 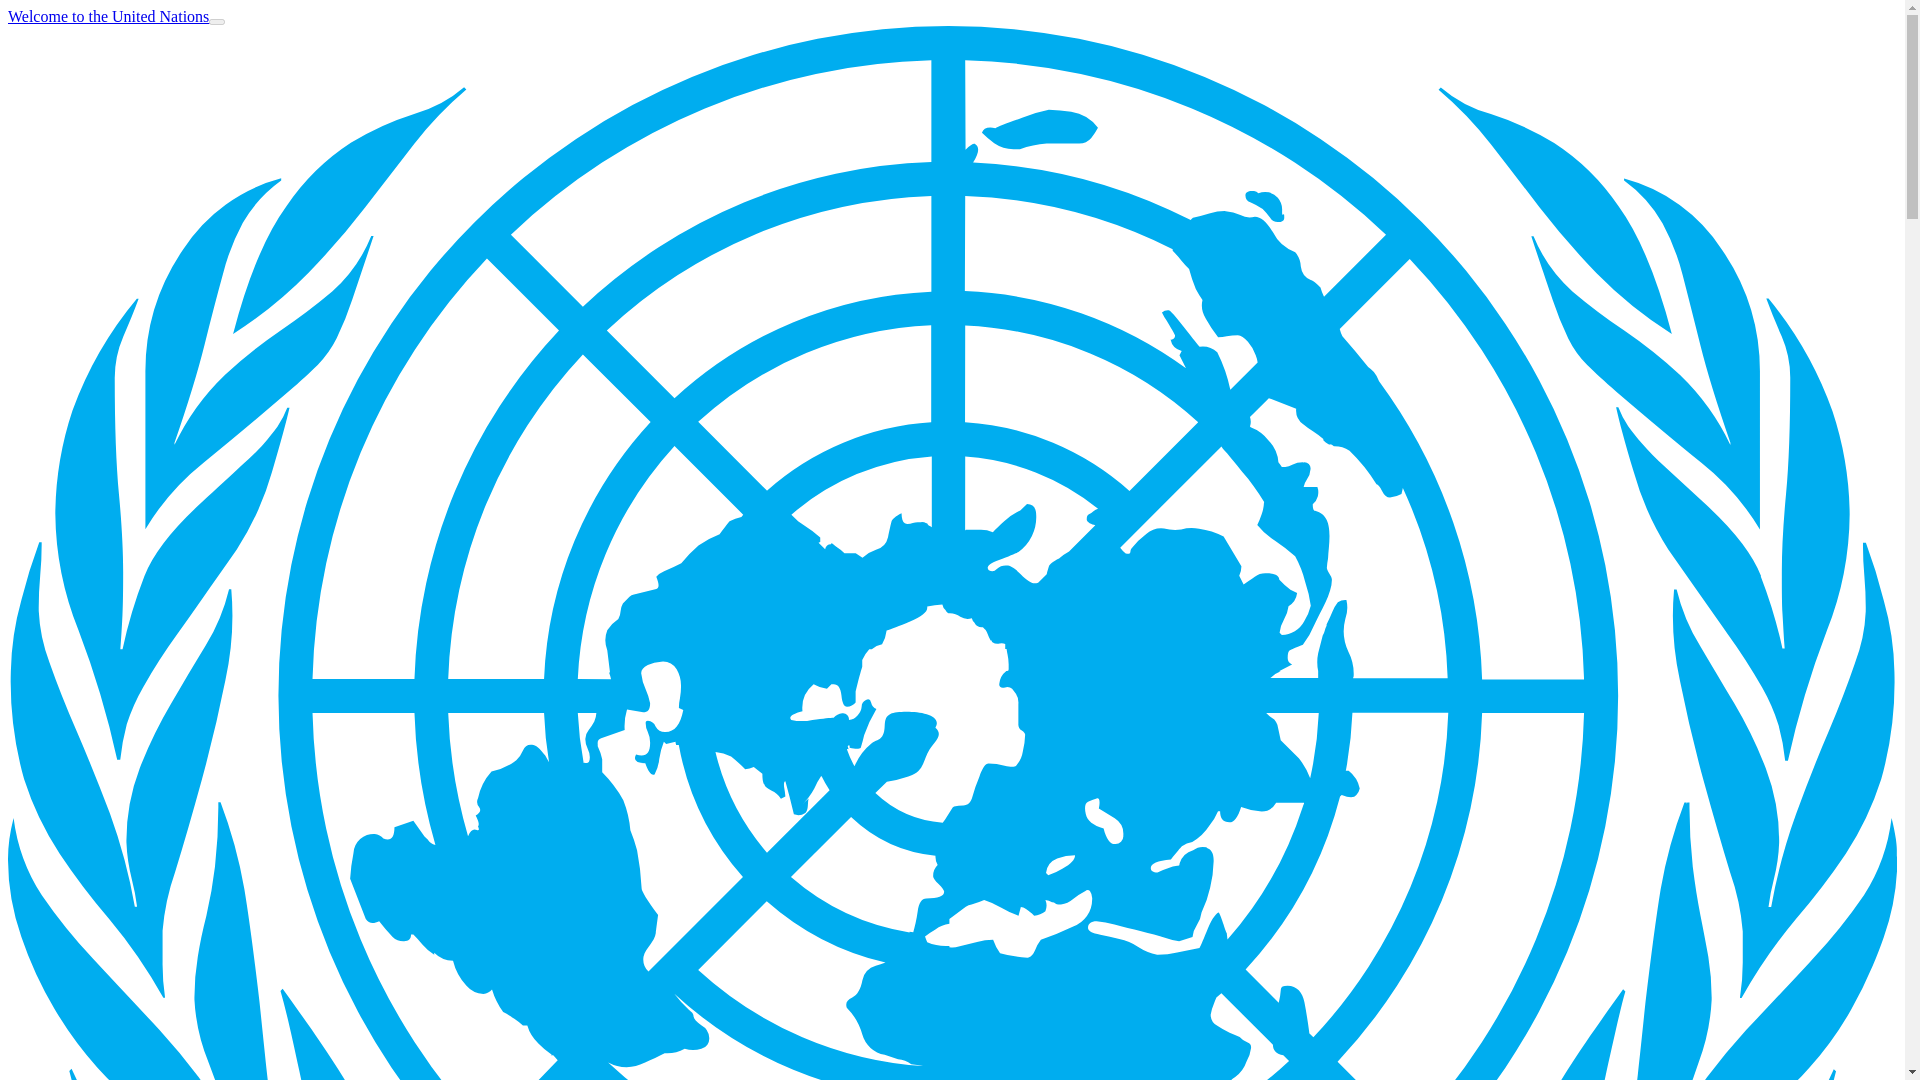 What do you see at coordinates (108, 16) in the screenshot?
I see `Welcome to the United Nations` at bounding box center [108, 16].